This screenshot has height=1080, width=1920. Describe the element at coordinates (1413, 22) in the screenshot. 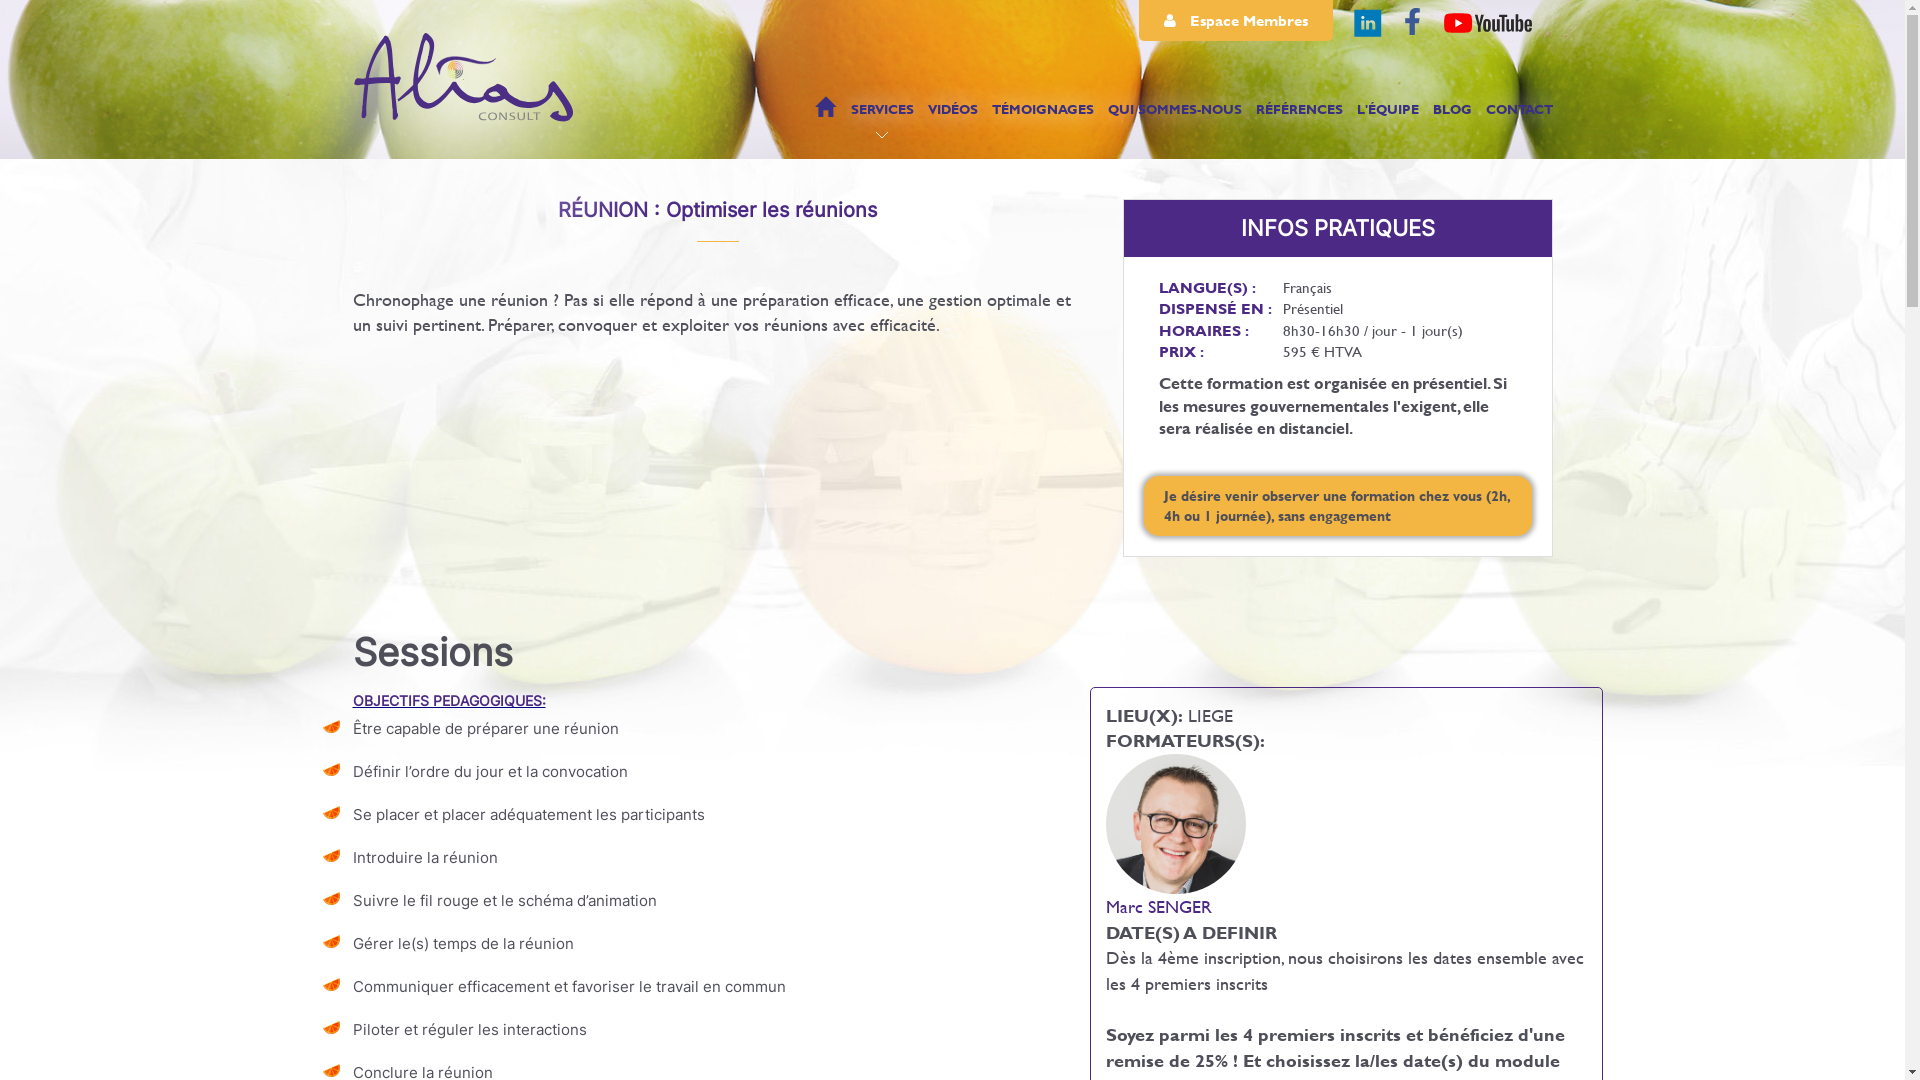

I see `Facebook` at that location.